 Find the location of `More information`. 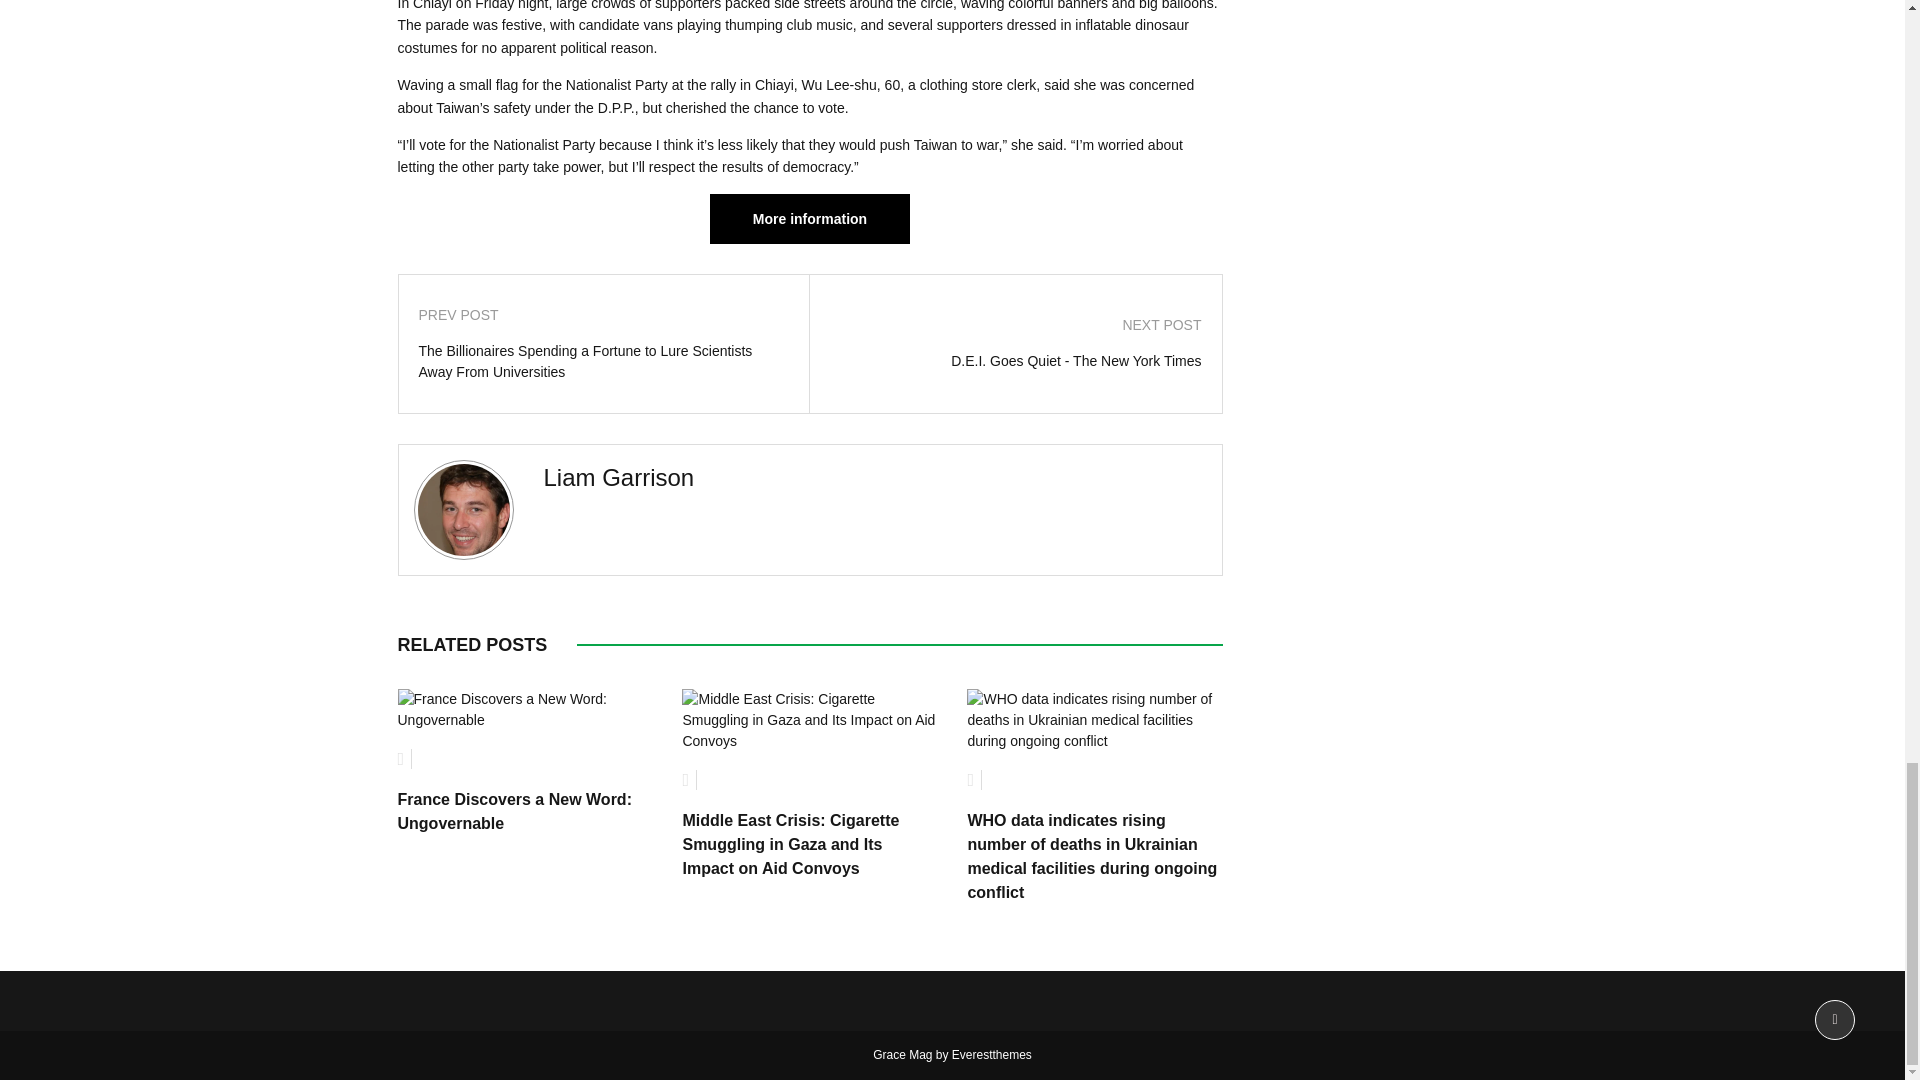

More information is located at coordinates (810, 219).